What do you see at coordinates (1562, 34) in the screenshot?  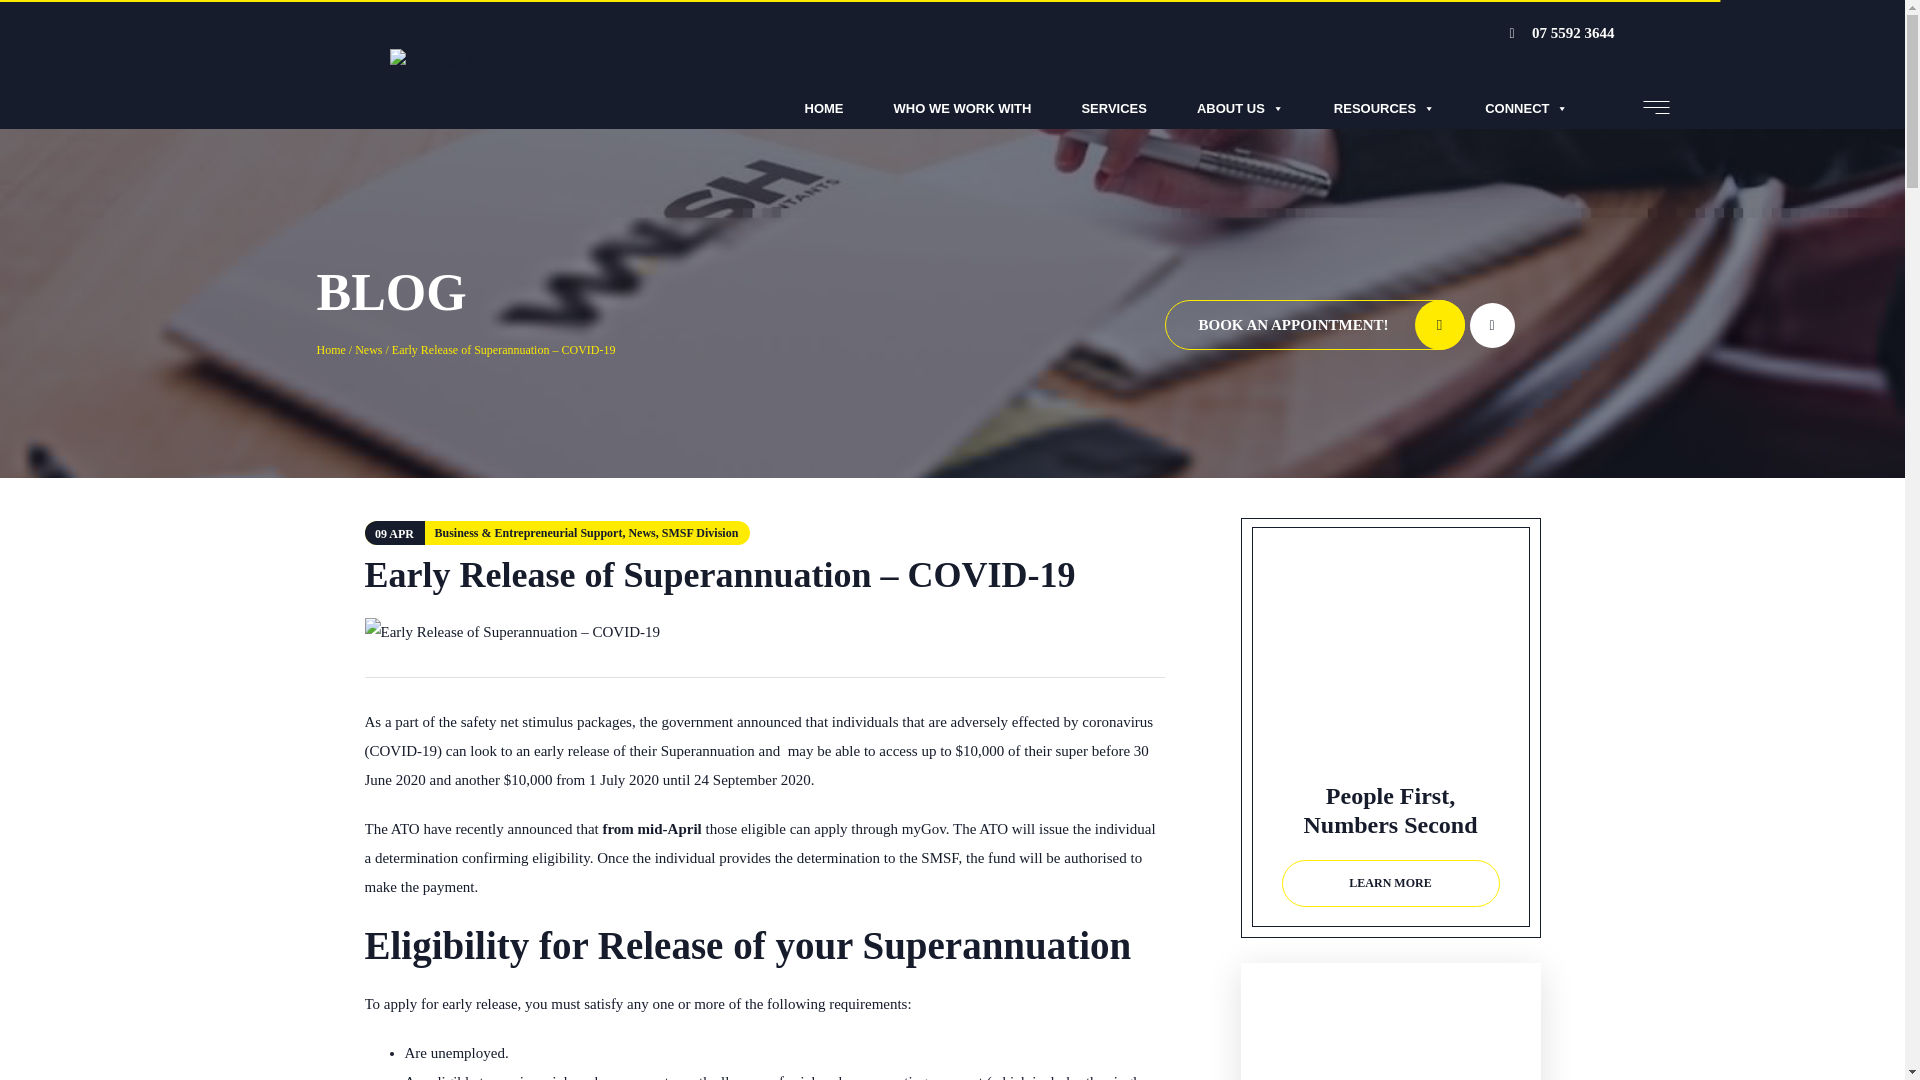 I see `07 5592 3644` at bounding box center [1562, 34].